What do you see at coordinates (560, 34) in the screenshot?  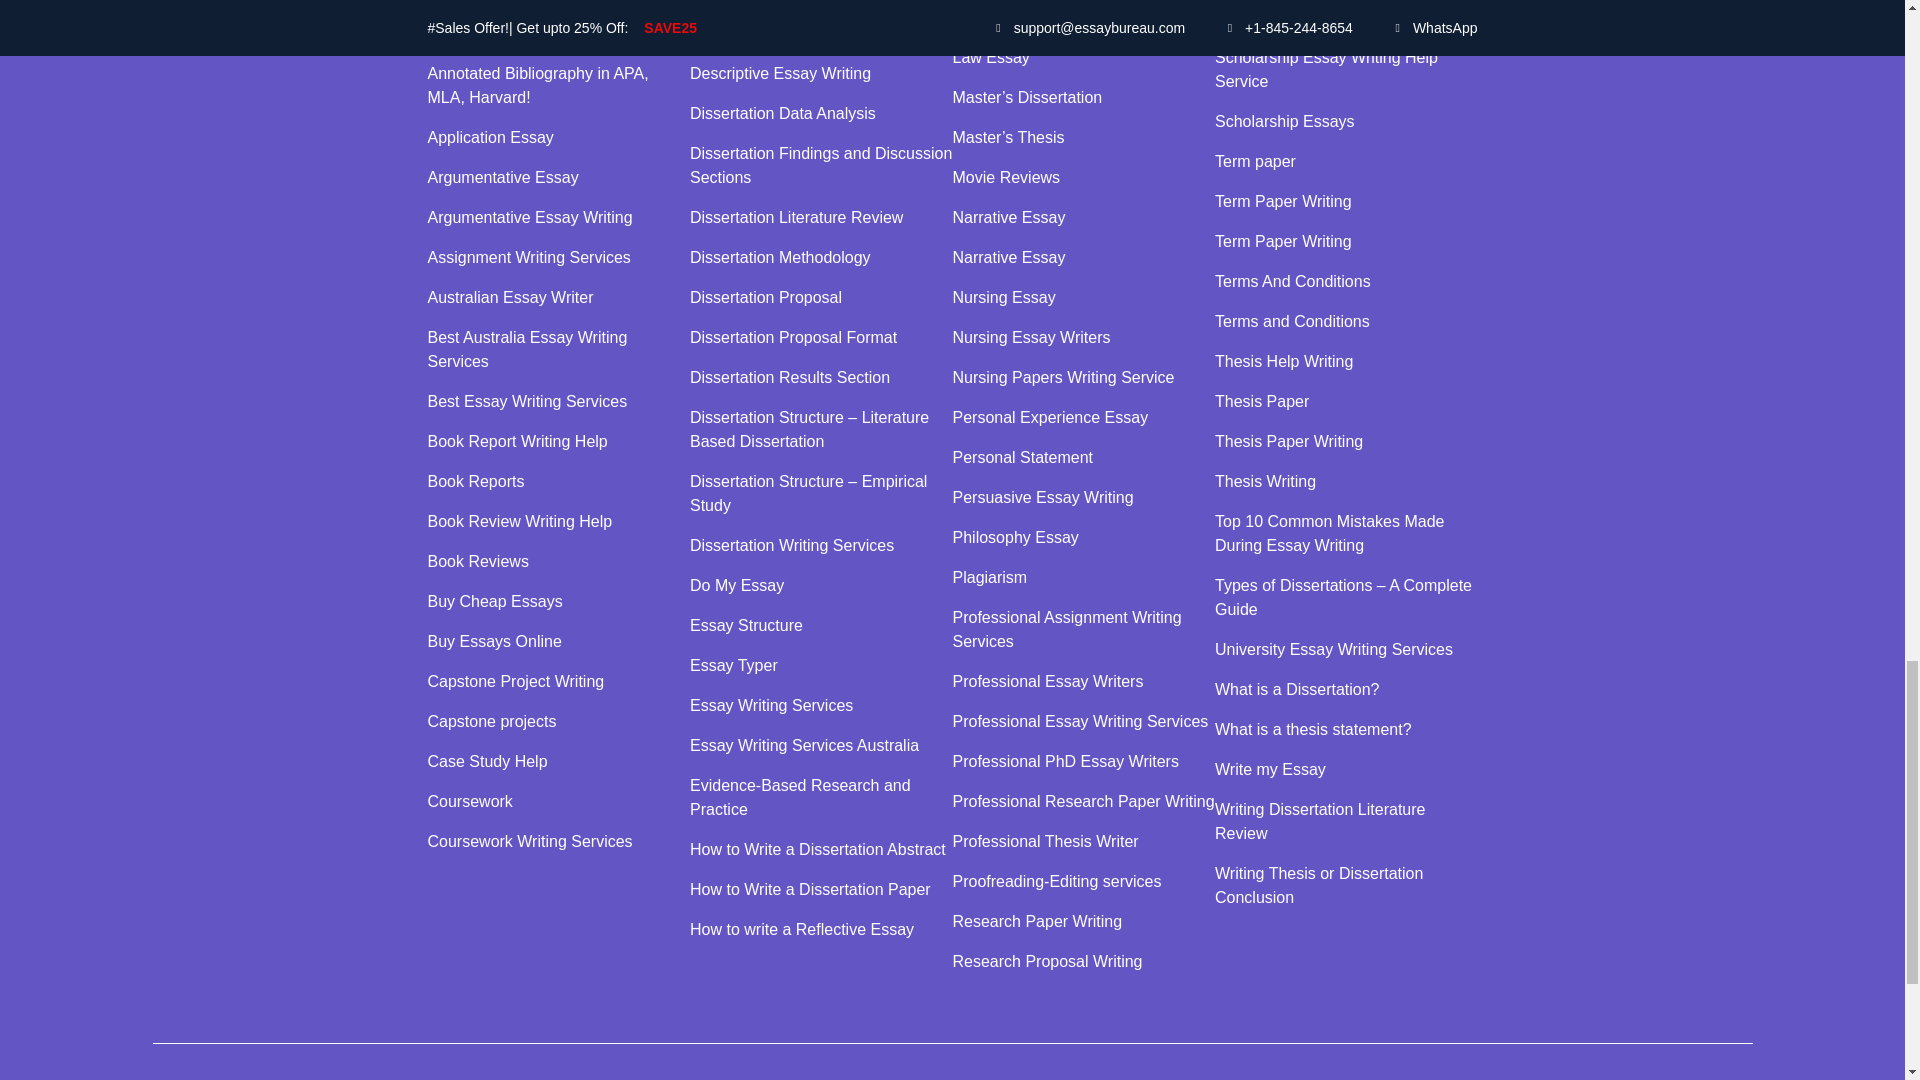 I see `Admission Essay writing` at bounding box center [560, 34].